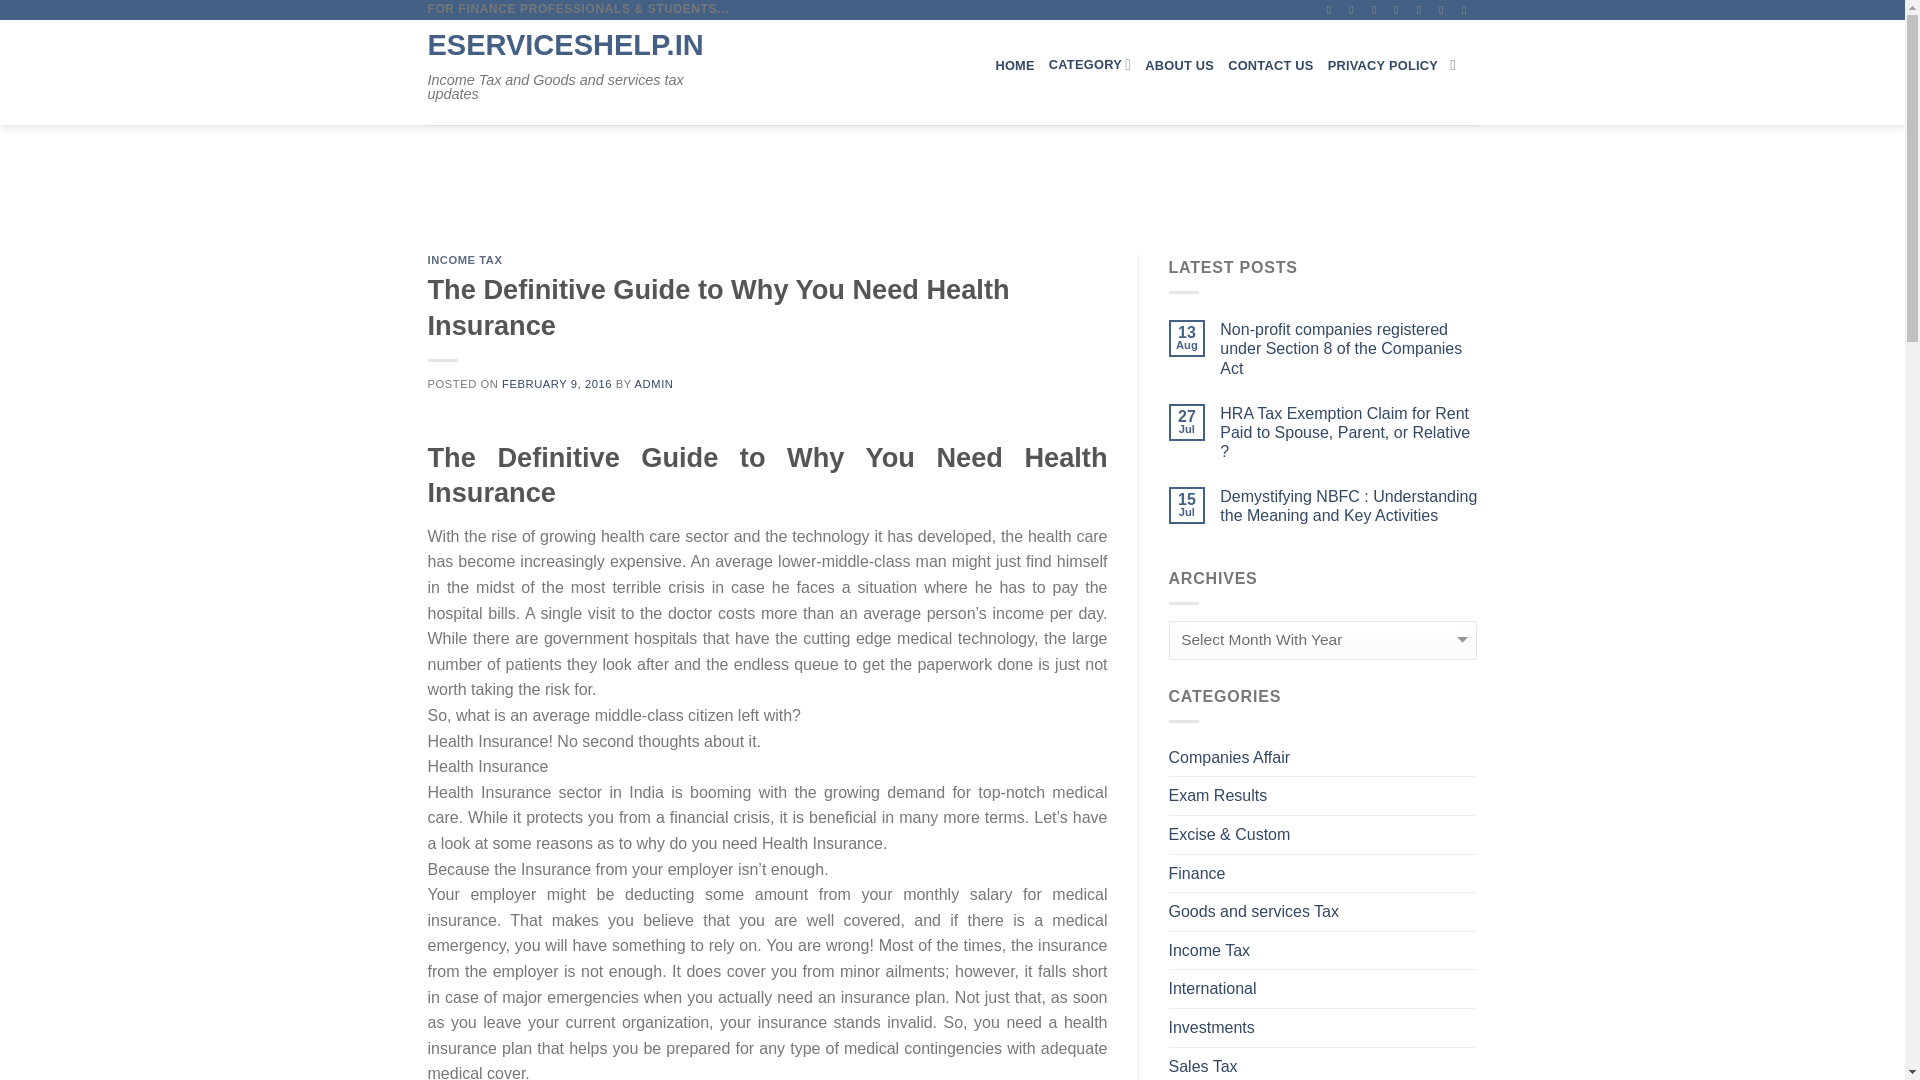  I want to click on Follow on Pinterest, so click(1424, 10).